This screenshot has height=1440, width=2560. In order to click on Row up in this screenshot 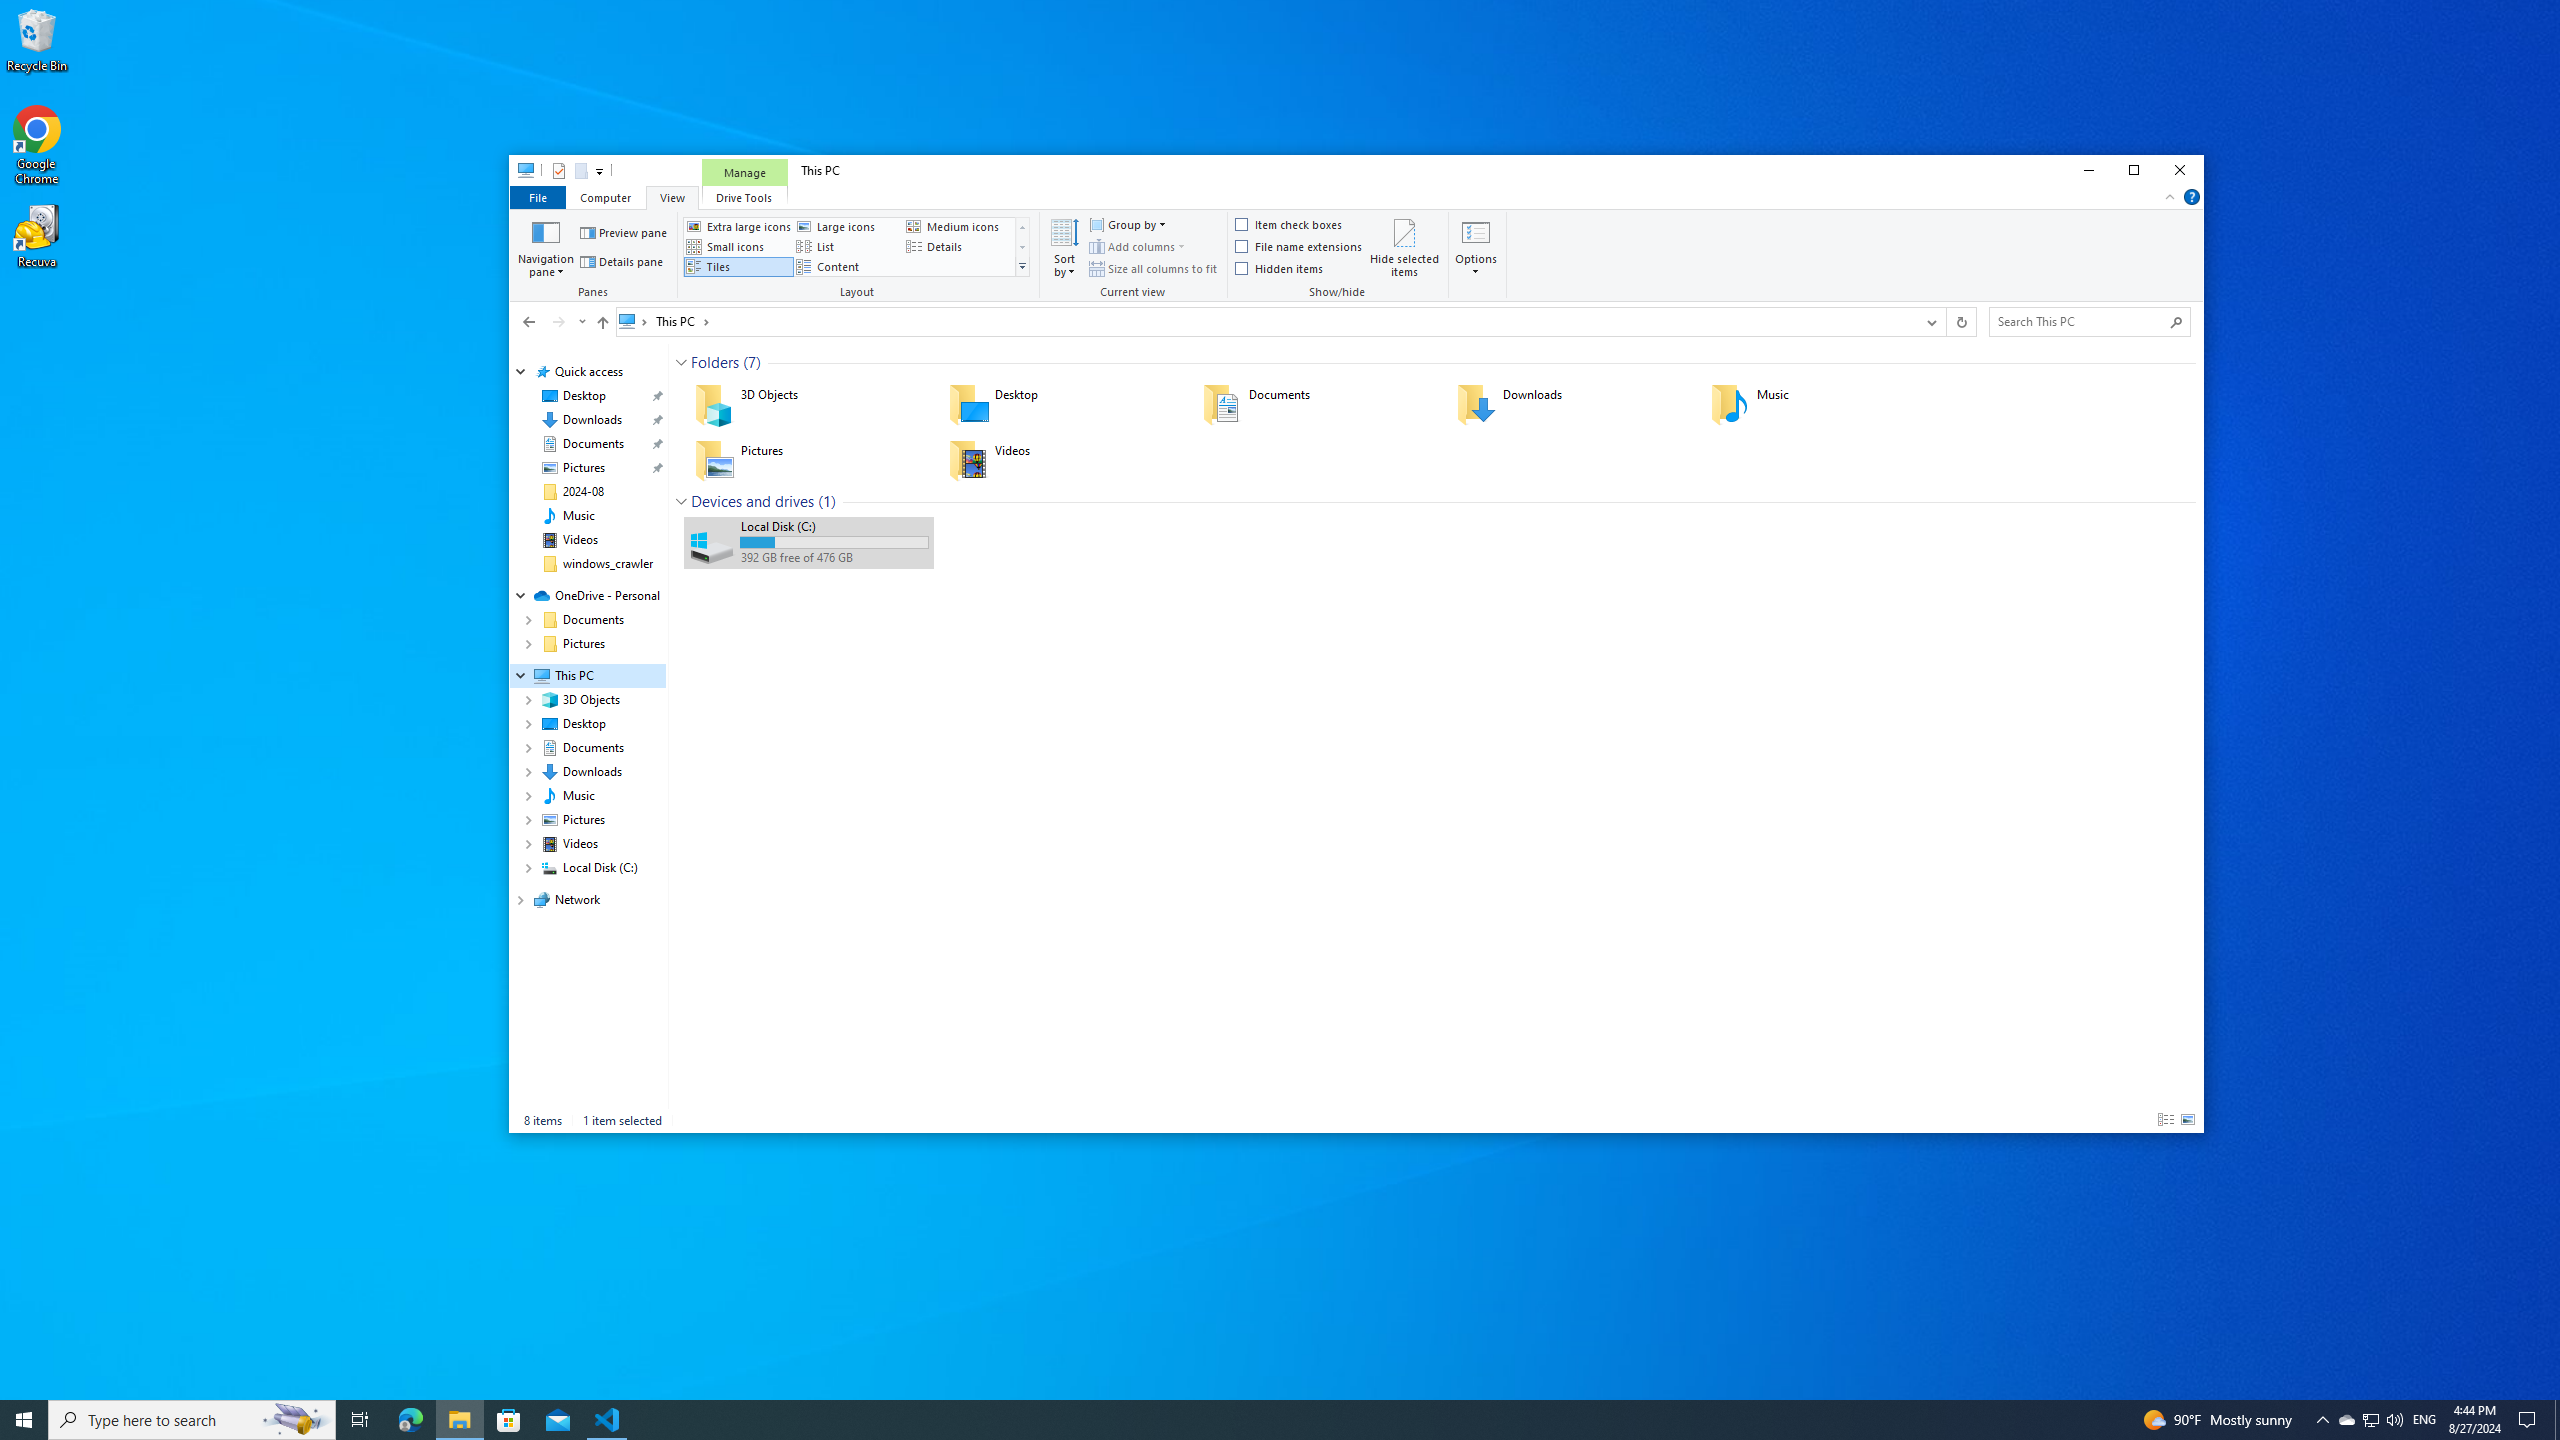, I will do `click(1021, 227)`.